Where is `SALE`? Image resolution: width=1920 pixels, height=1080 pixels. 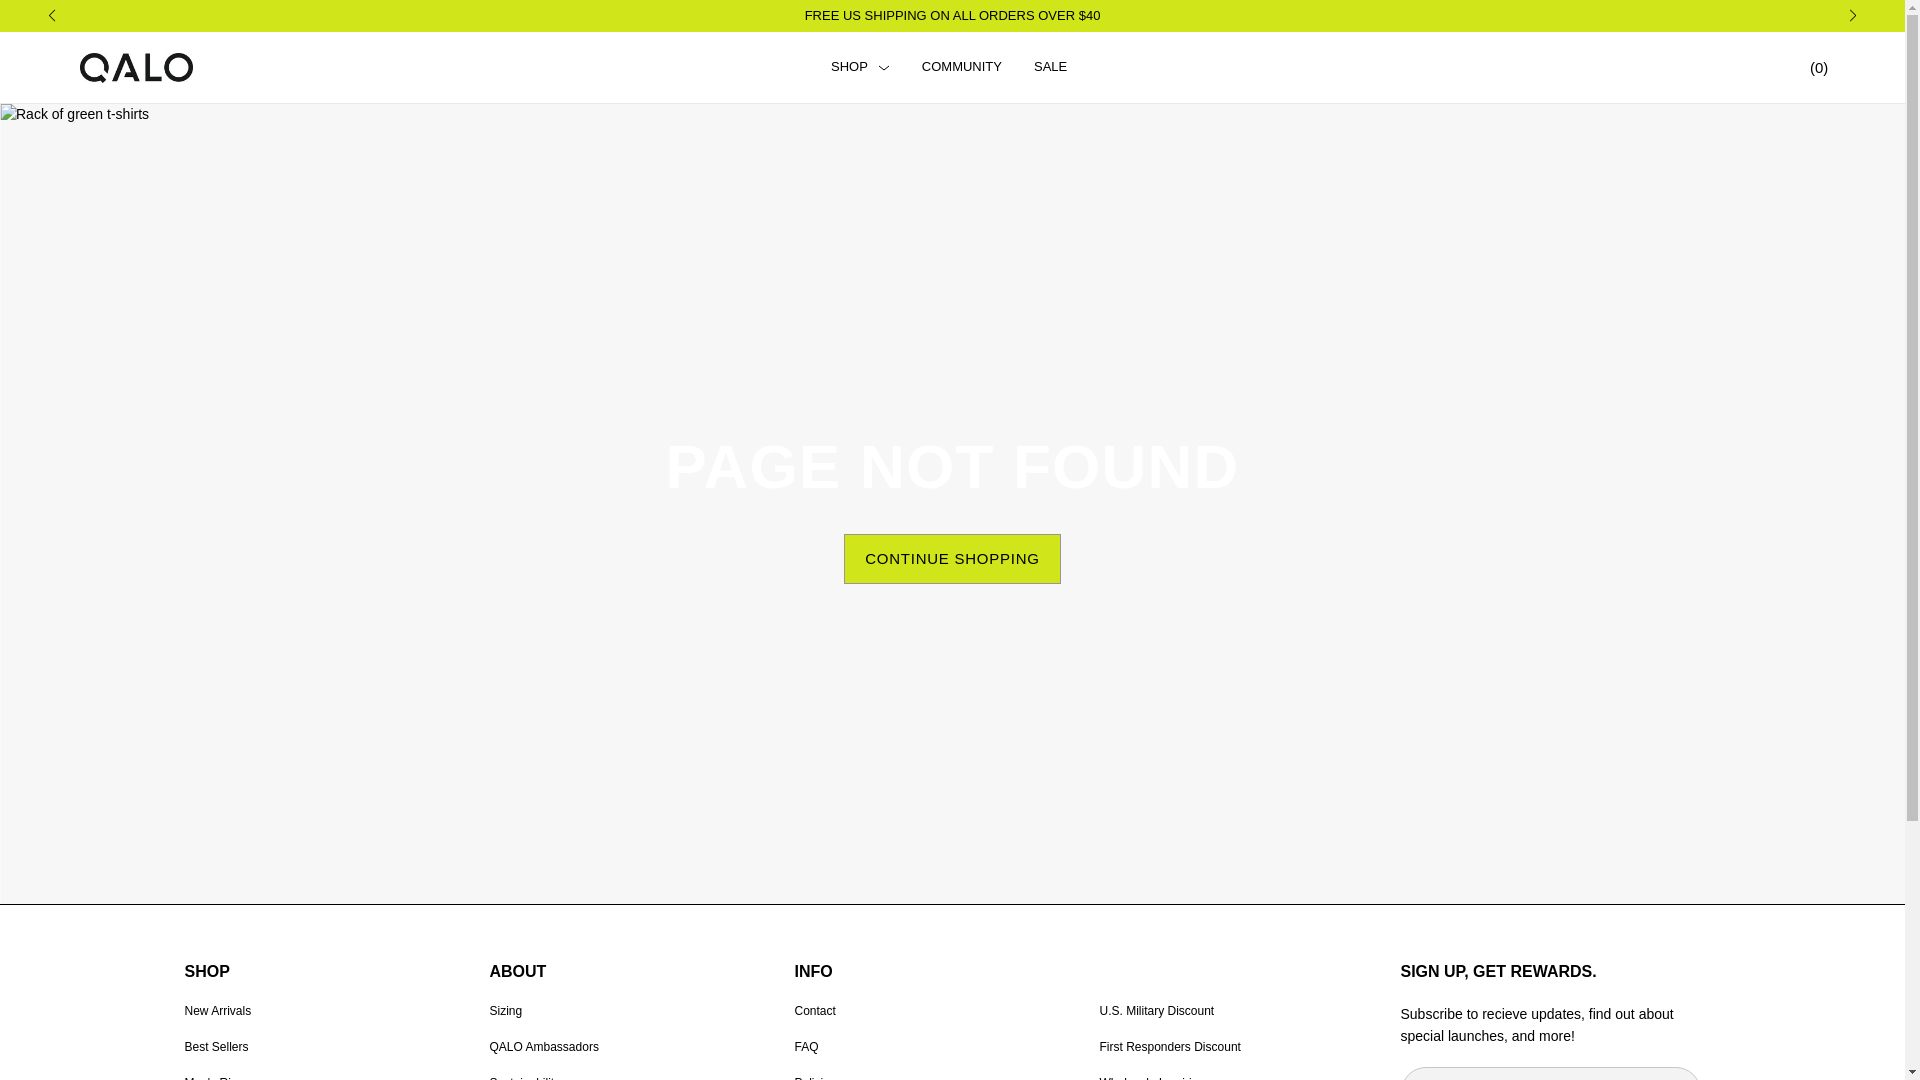 SALE is located at coordinates (1050, 67).